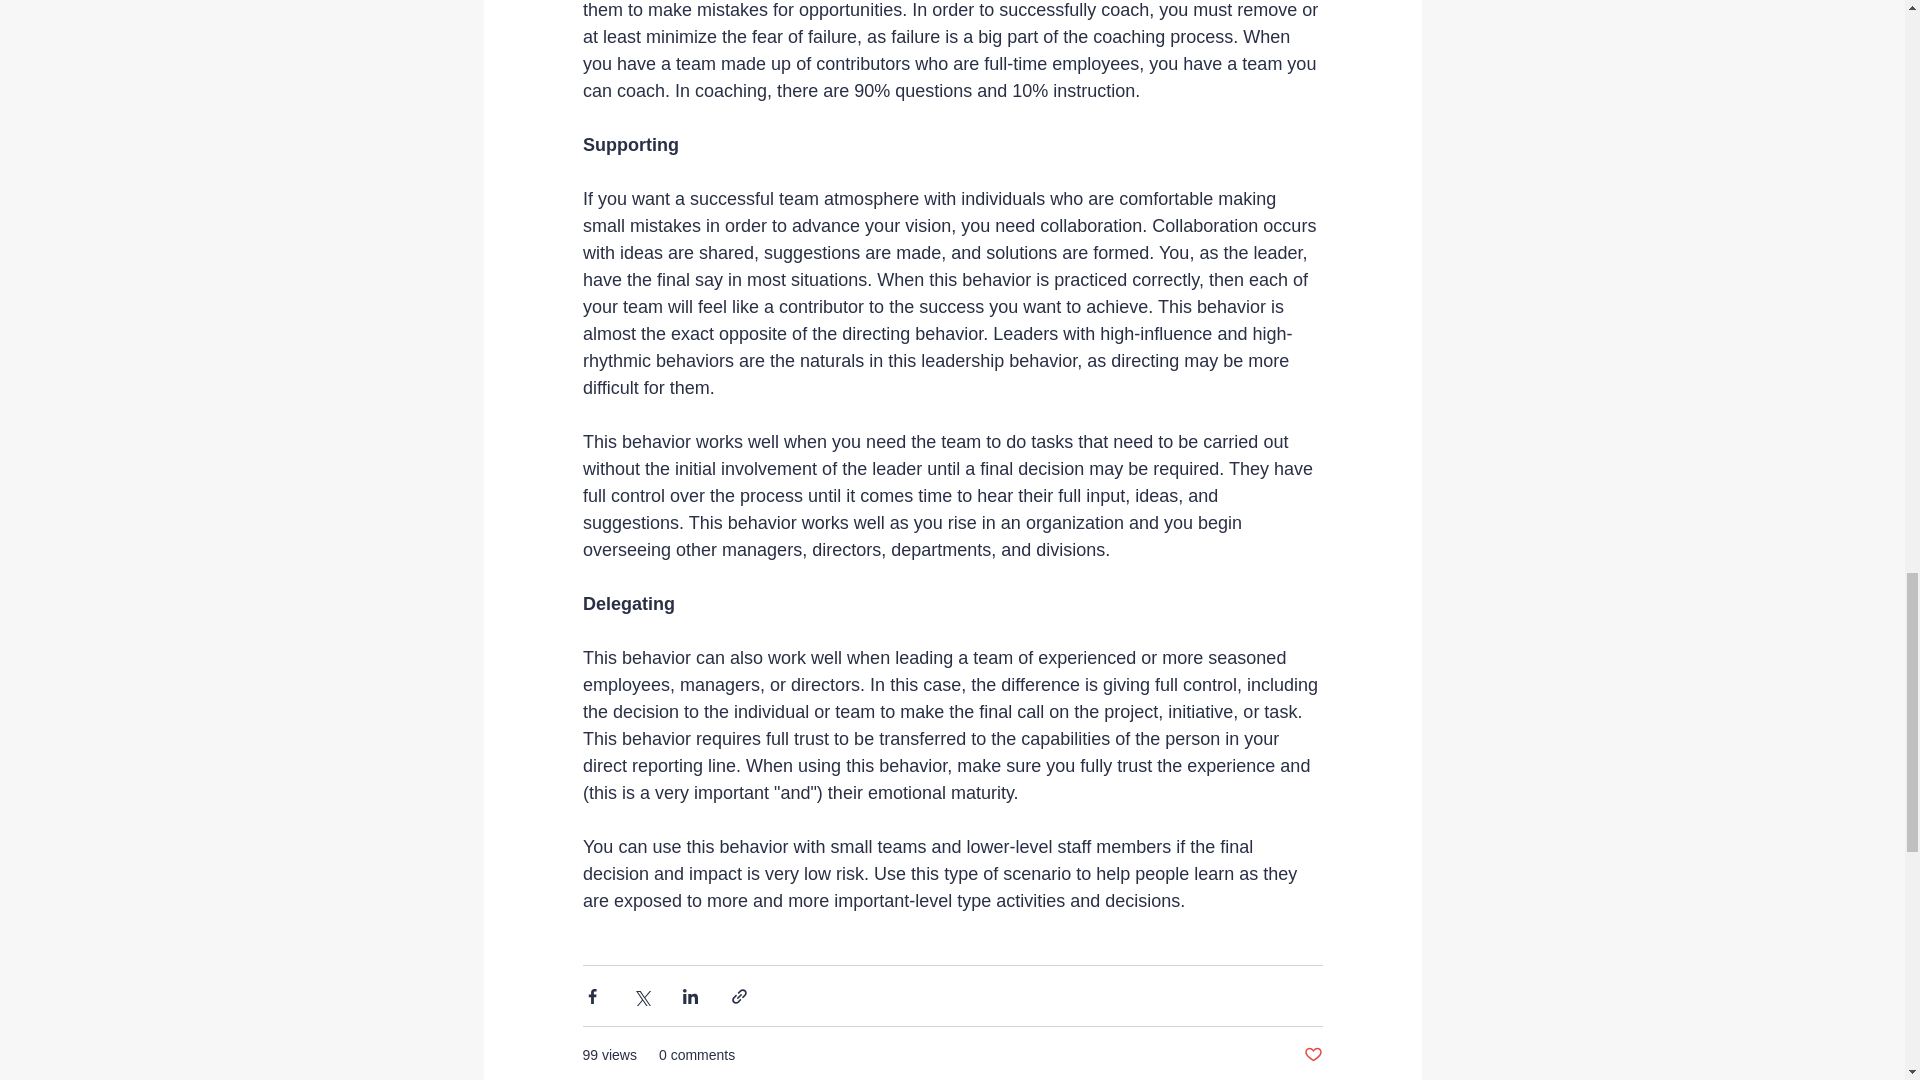 The height and width of the screenshot is (1080, 1920). I want to click on Post not marked as liked, so click(1312, 1055).